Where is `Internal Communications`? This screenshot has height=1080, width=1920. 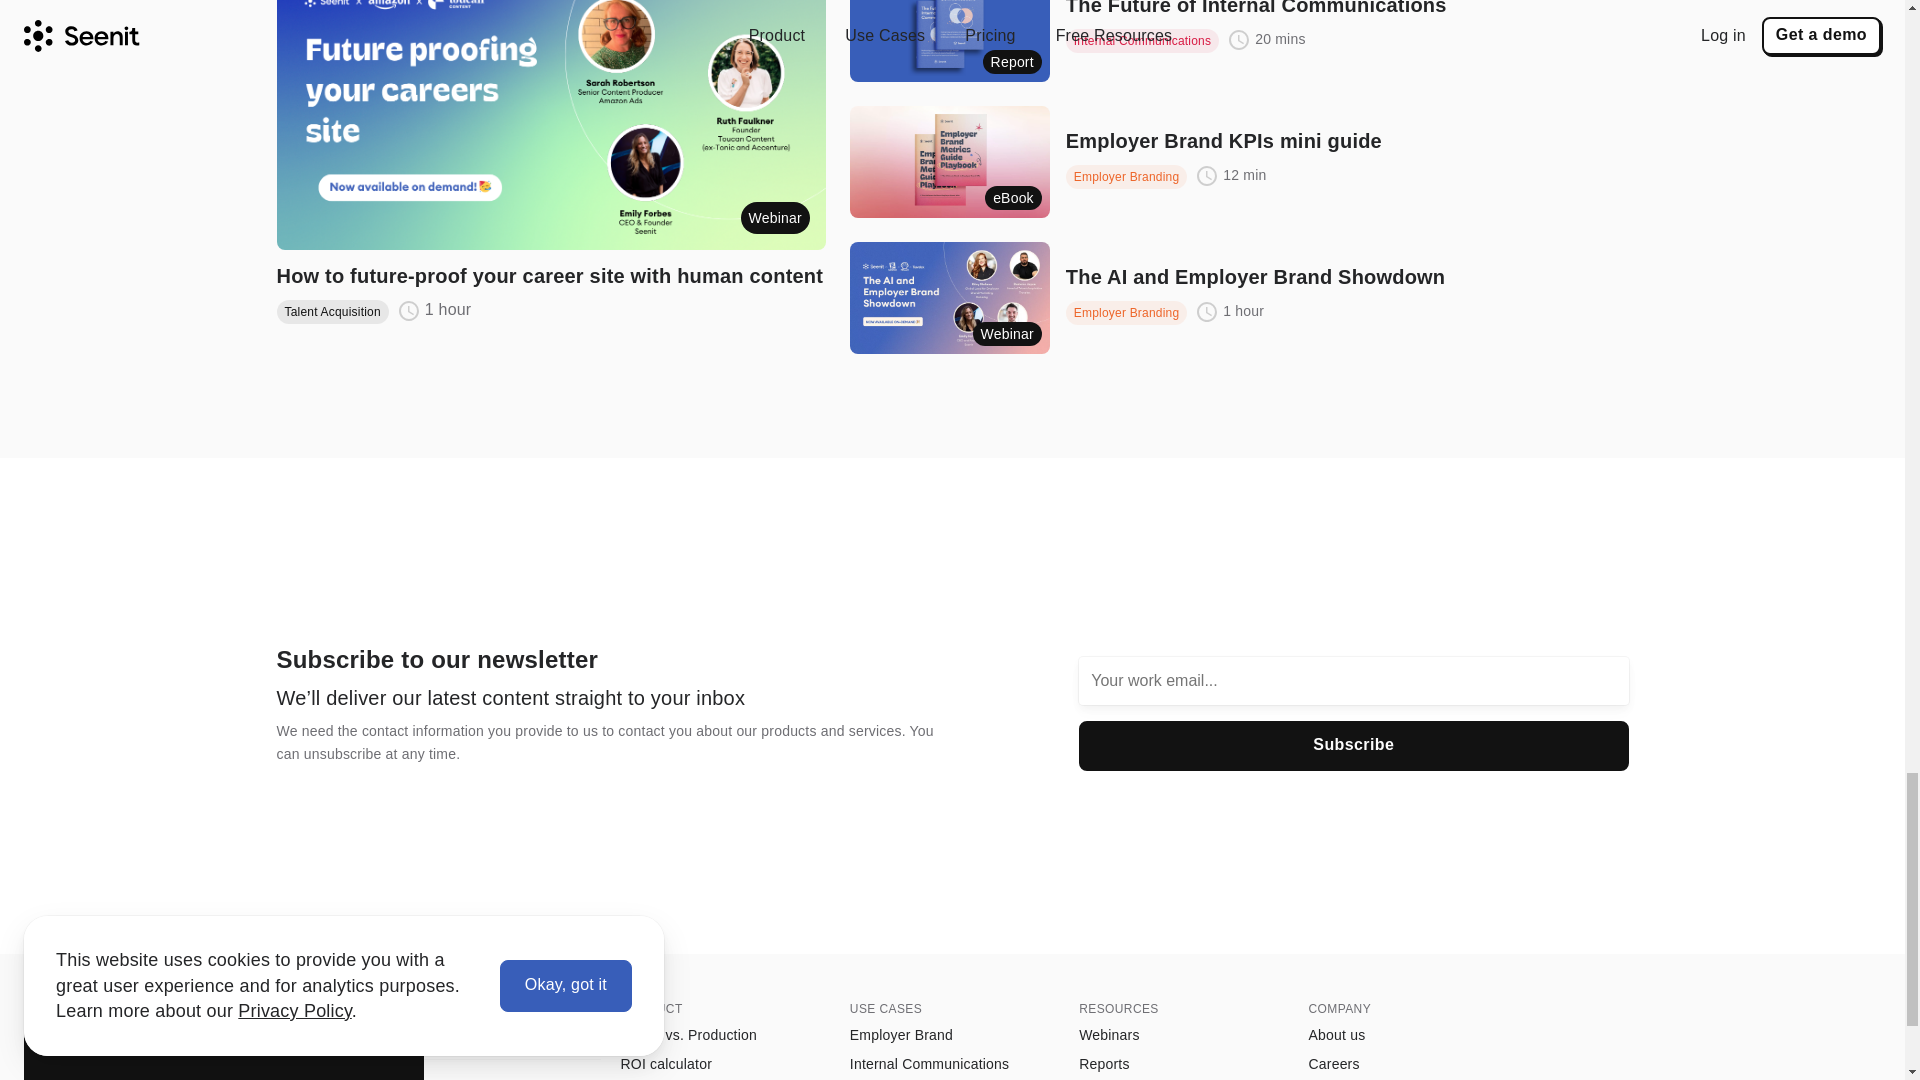 Internal Communications is located at coordinates (1142, 40).